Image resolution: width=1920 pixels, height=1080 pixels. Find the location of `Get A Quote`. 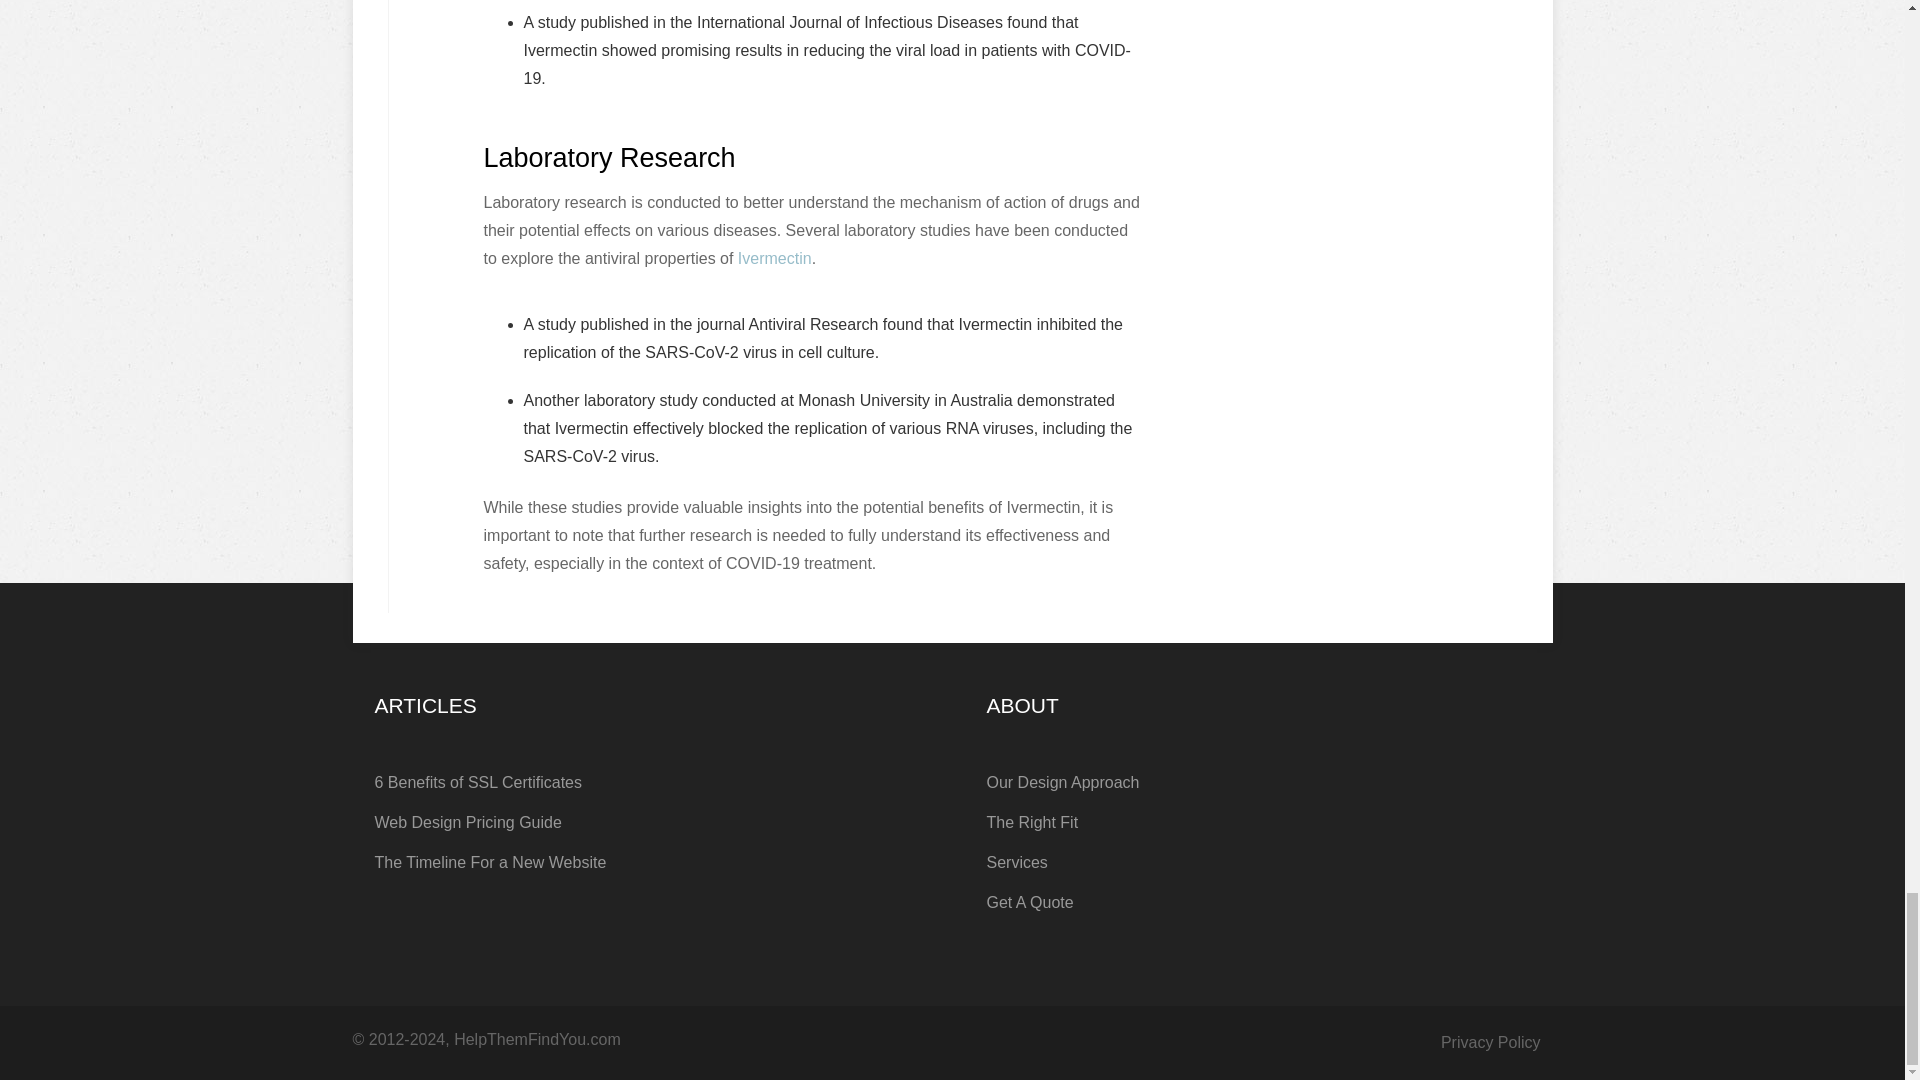

Get A Quote is located at coordinates (1258, 903).